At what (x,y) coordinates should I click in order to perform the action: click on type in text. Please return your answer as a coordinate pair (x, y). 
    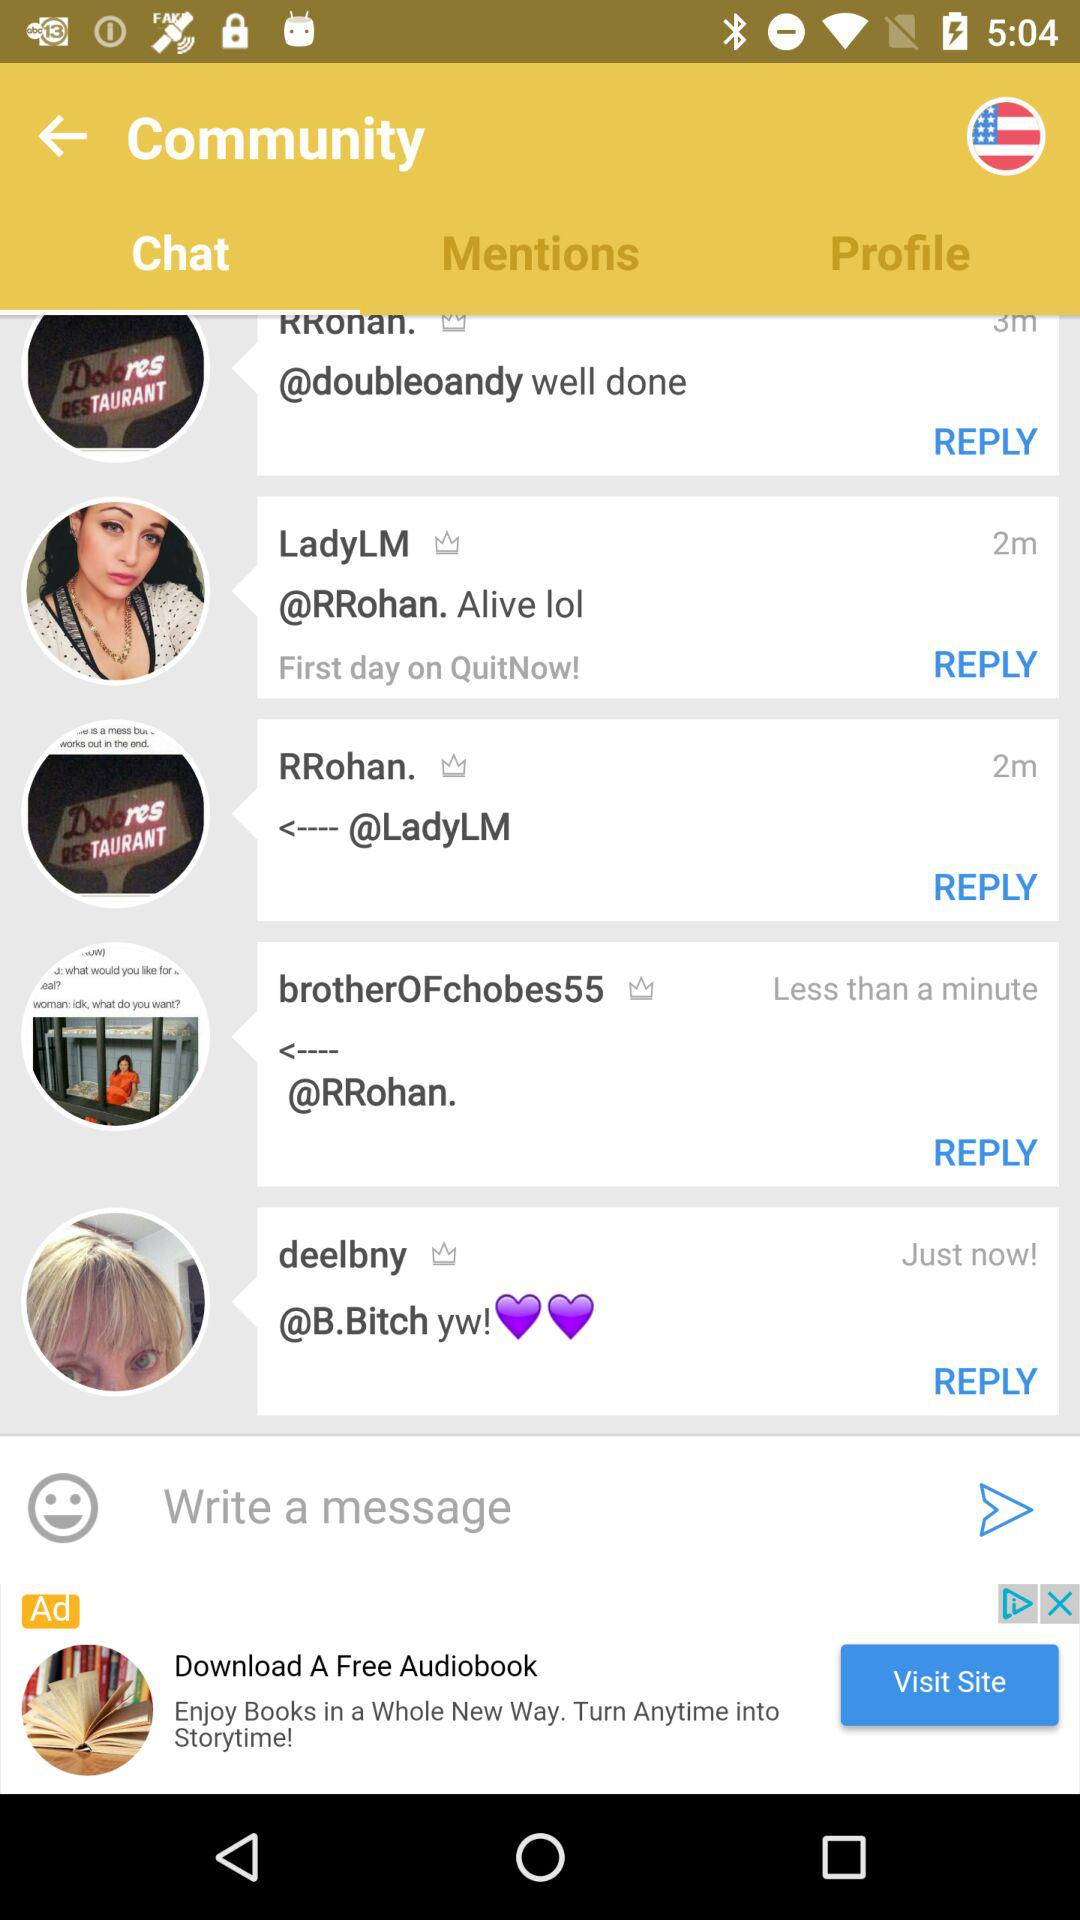
    Looking at the image, I should click on (530, 1507).